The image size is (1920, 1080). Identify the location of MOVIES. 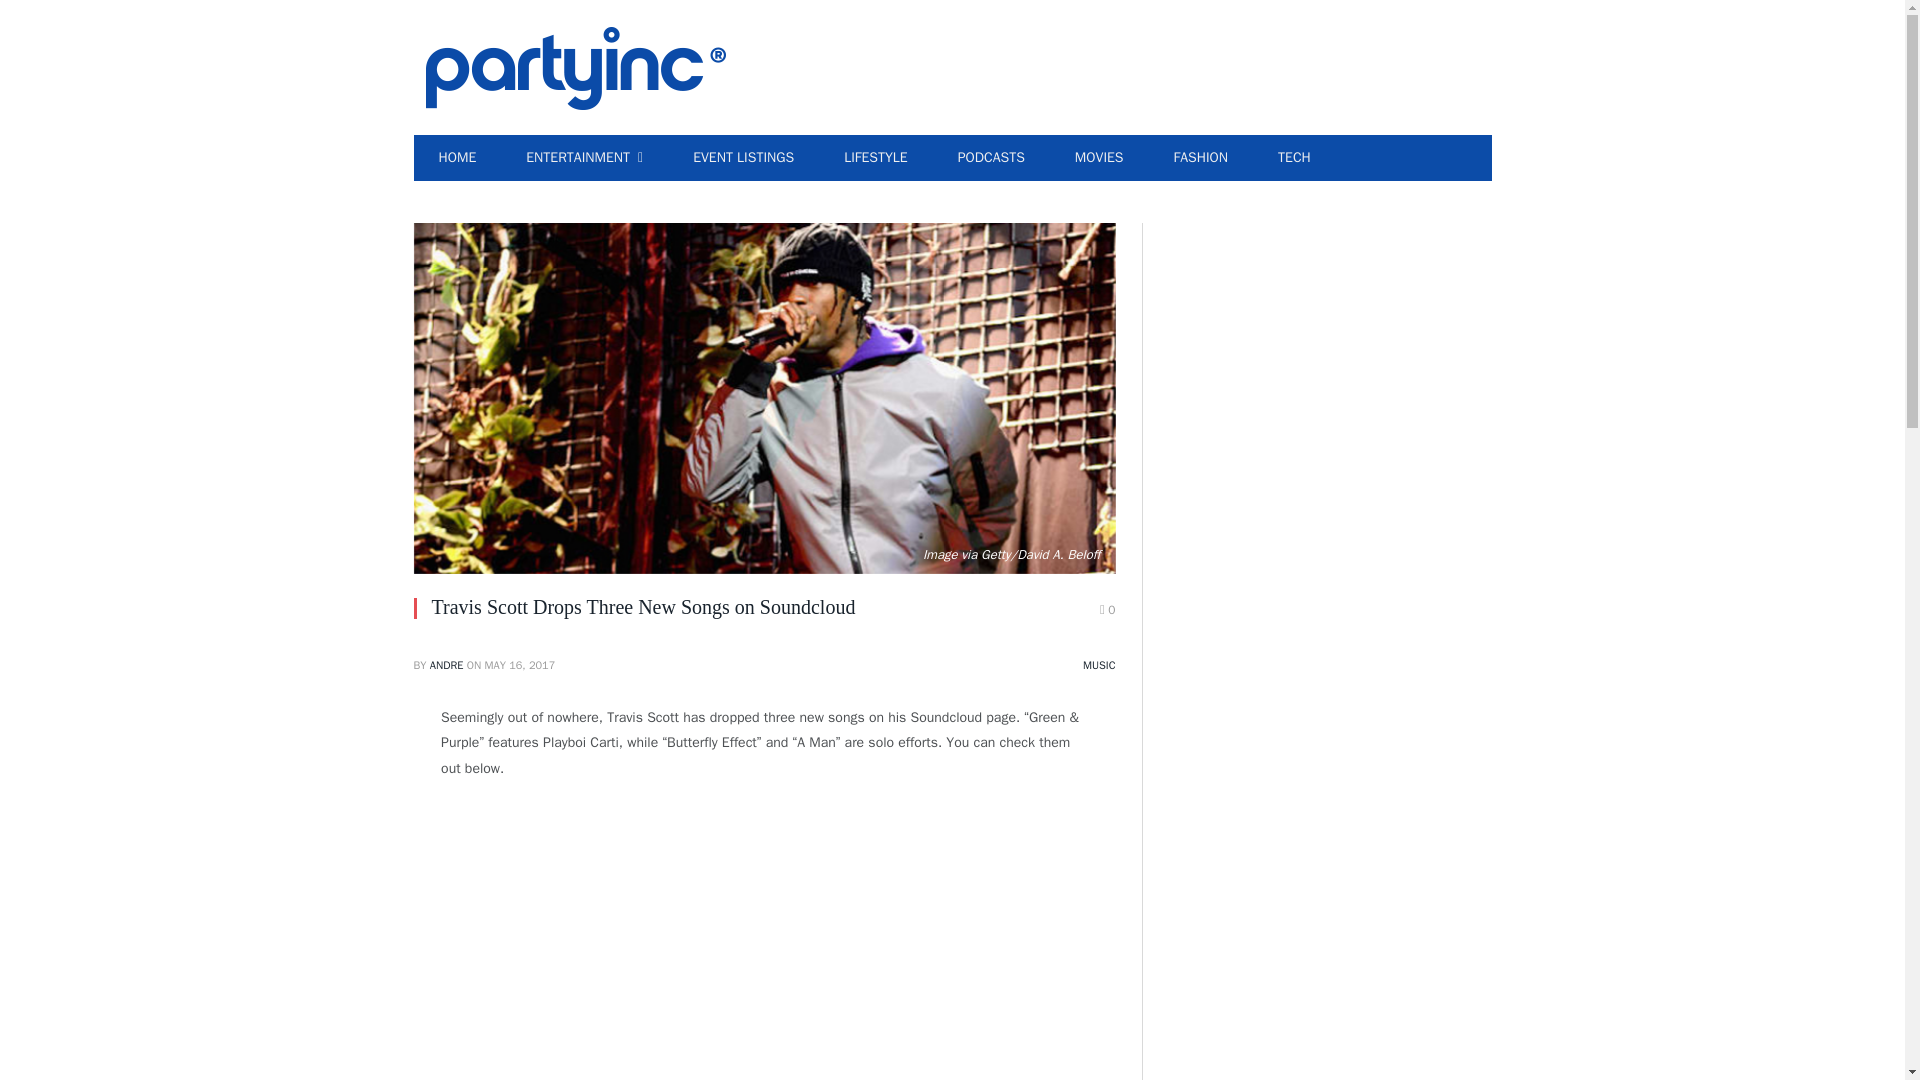
(1099, 158).